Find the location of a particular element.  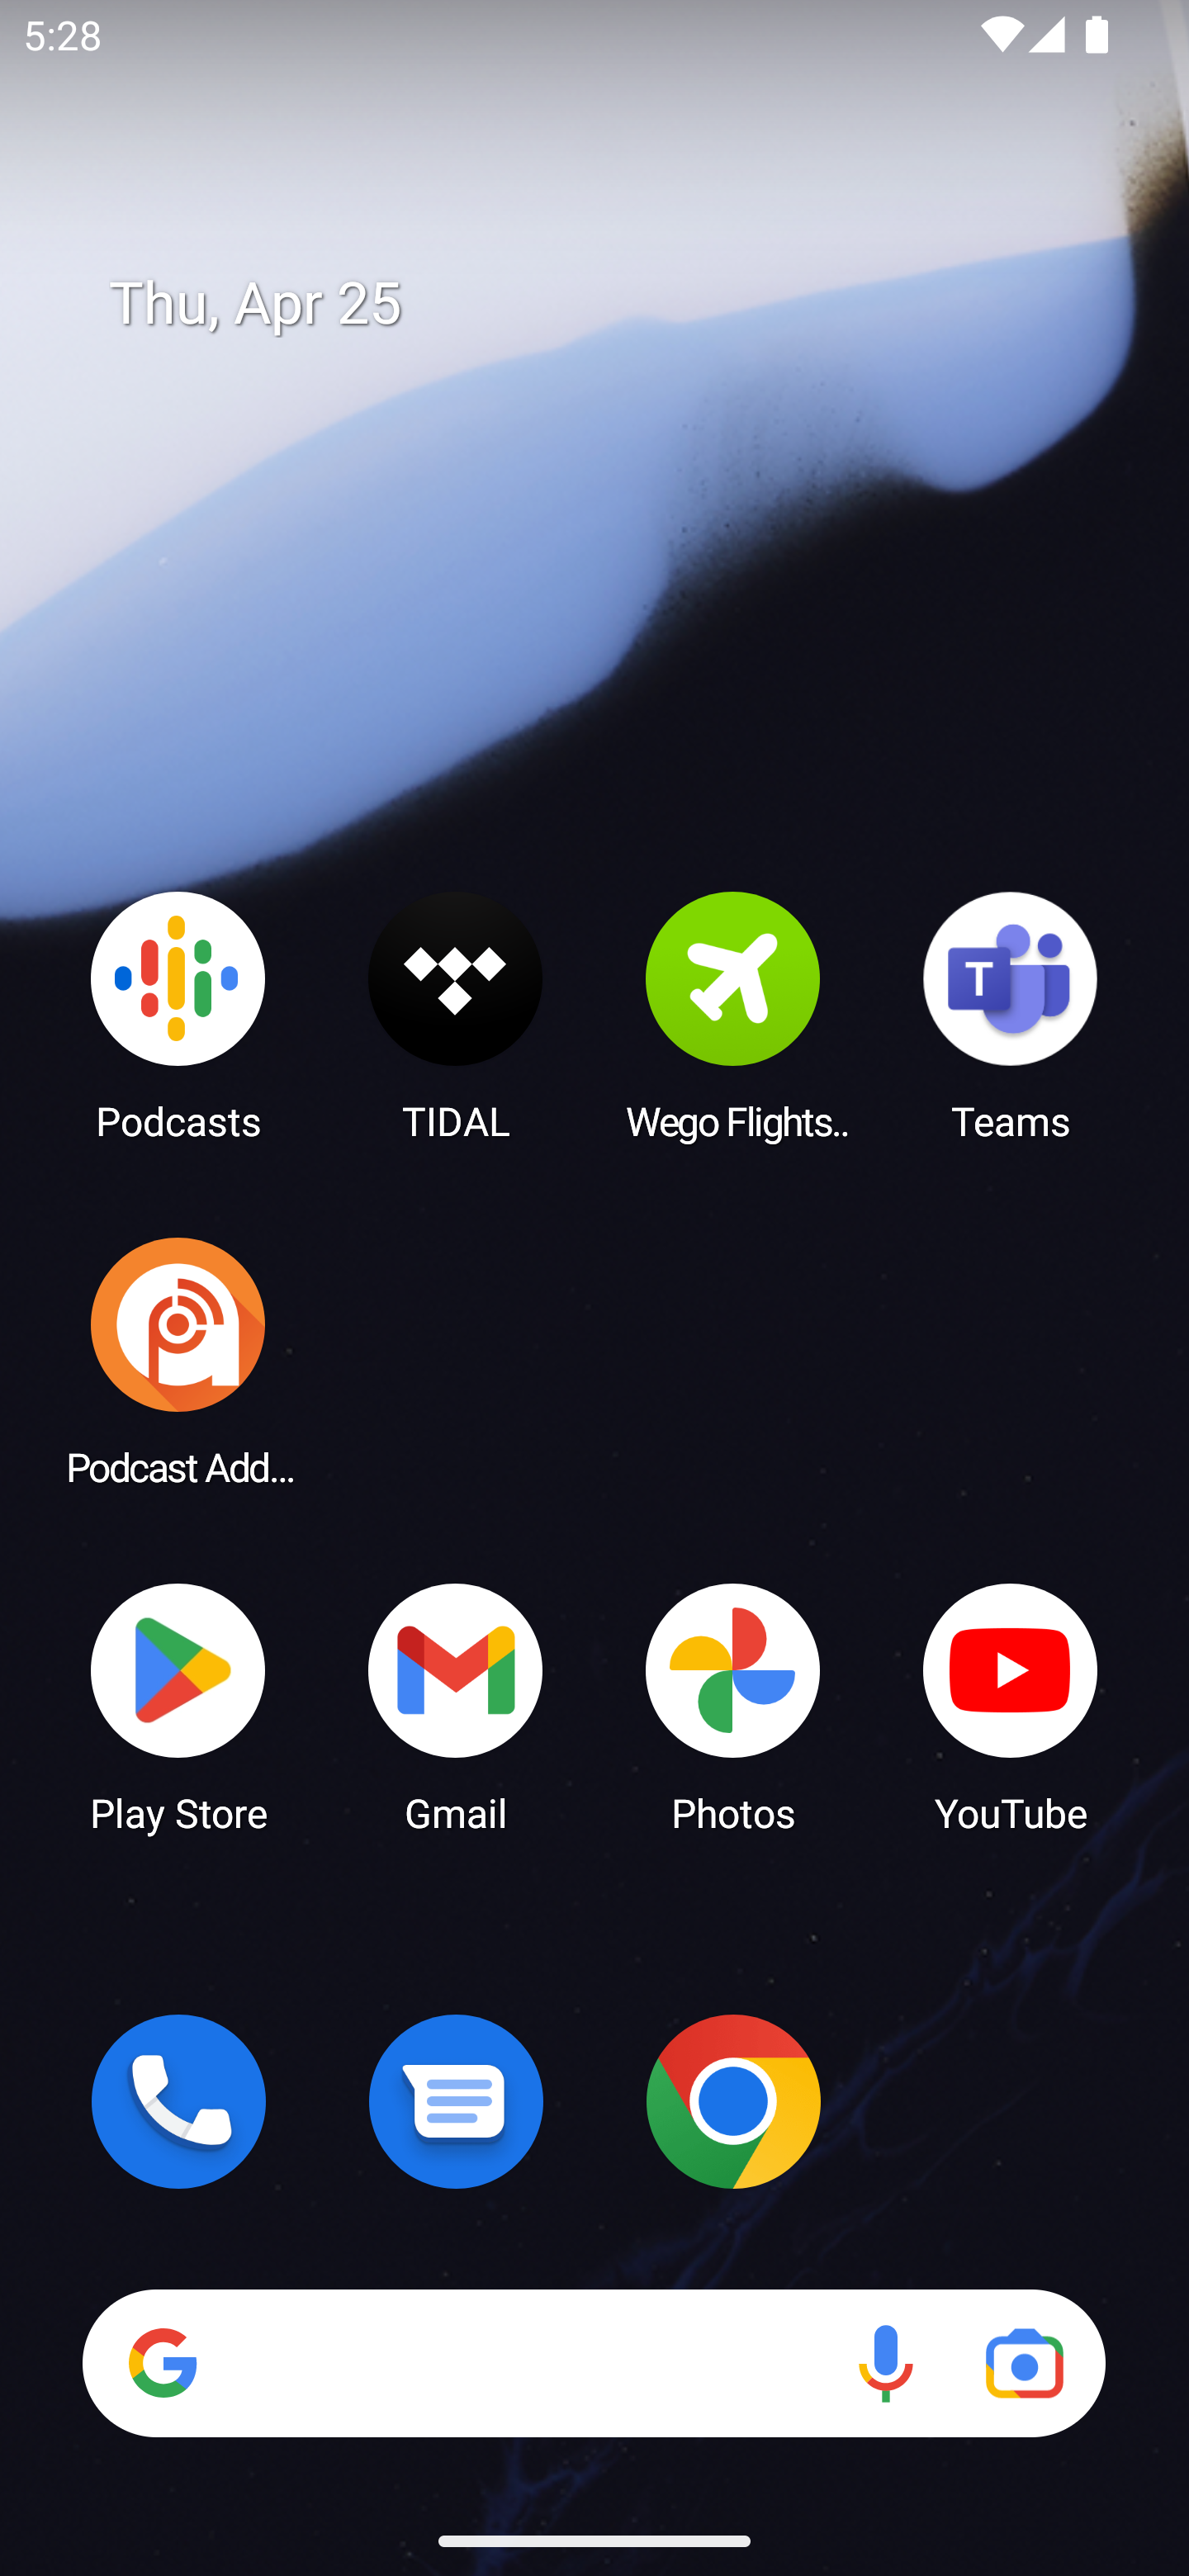

Wego Flights & Hotels is located at coordinates (733, 1015).